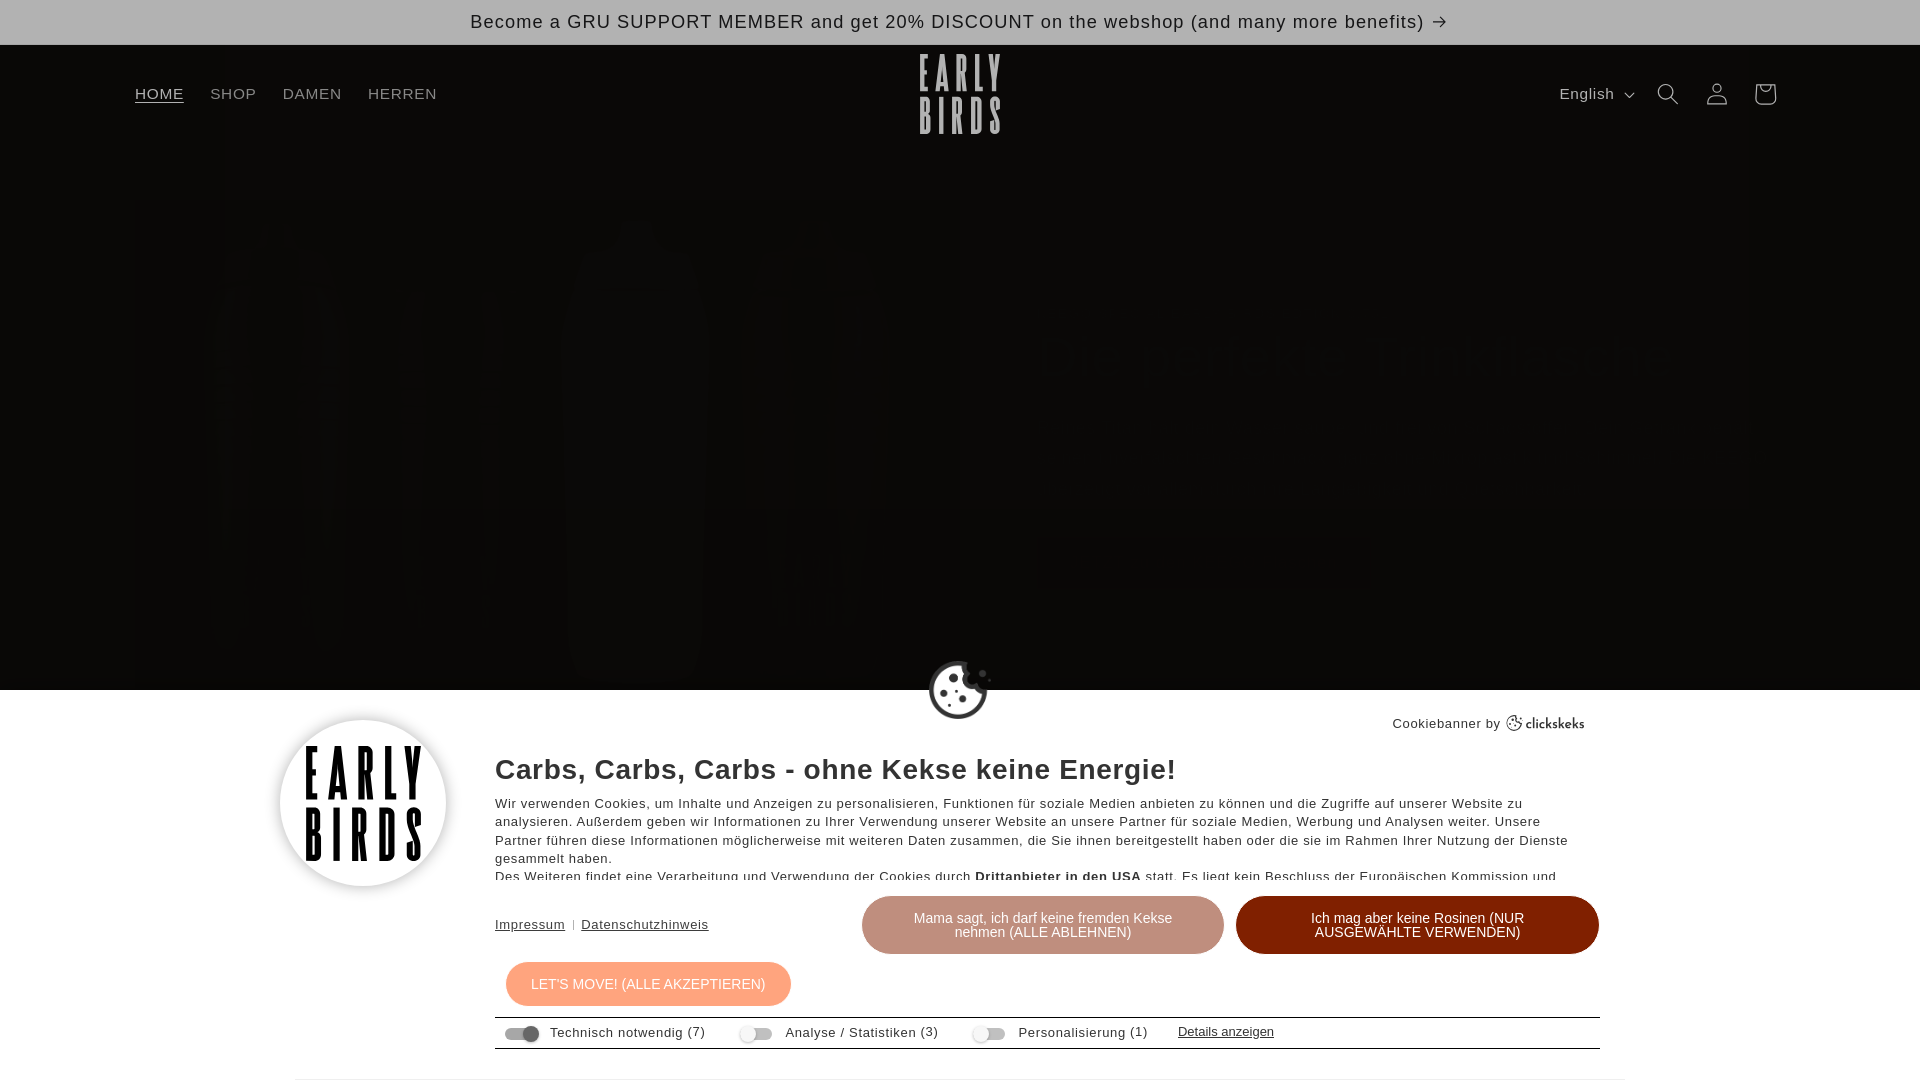  I want to click on Skip to content, so click(66, 25).